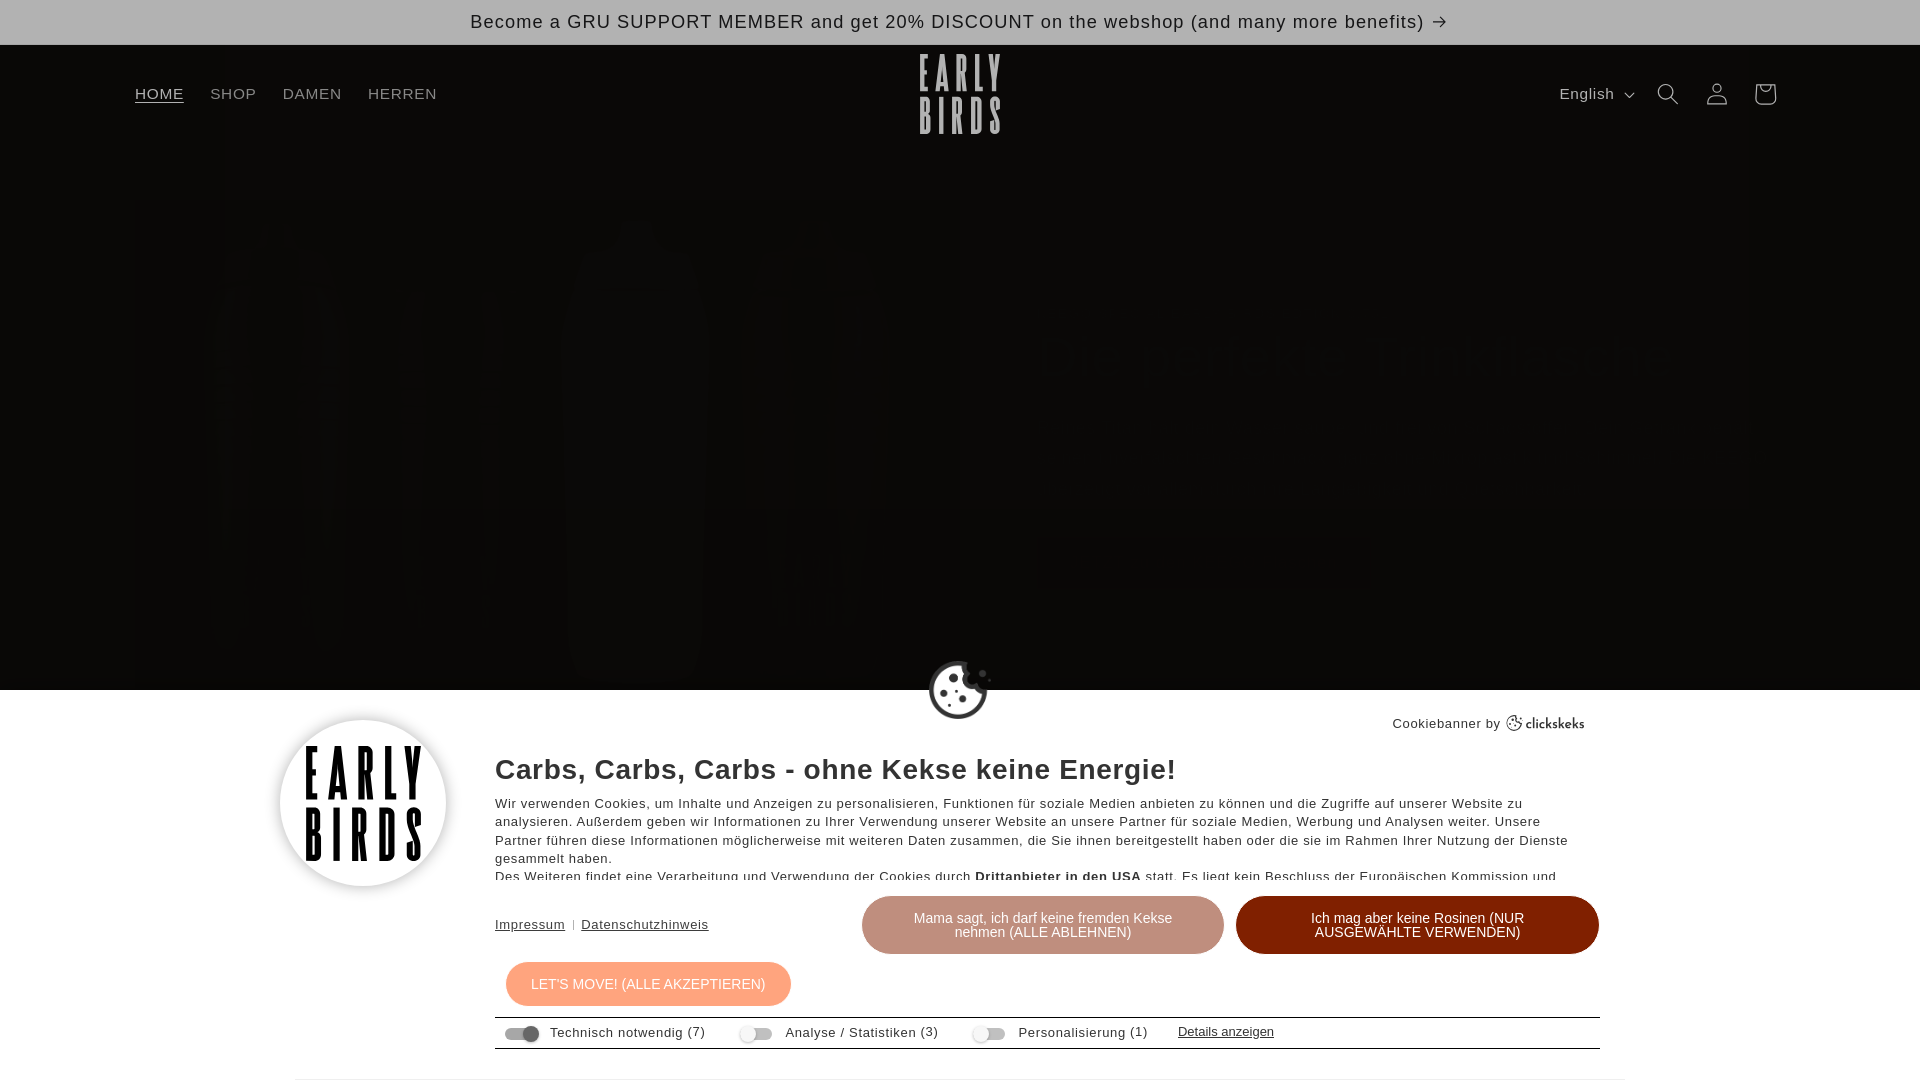  I want to click on Skip to content, so click(66, 25).